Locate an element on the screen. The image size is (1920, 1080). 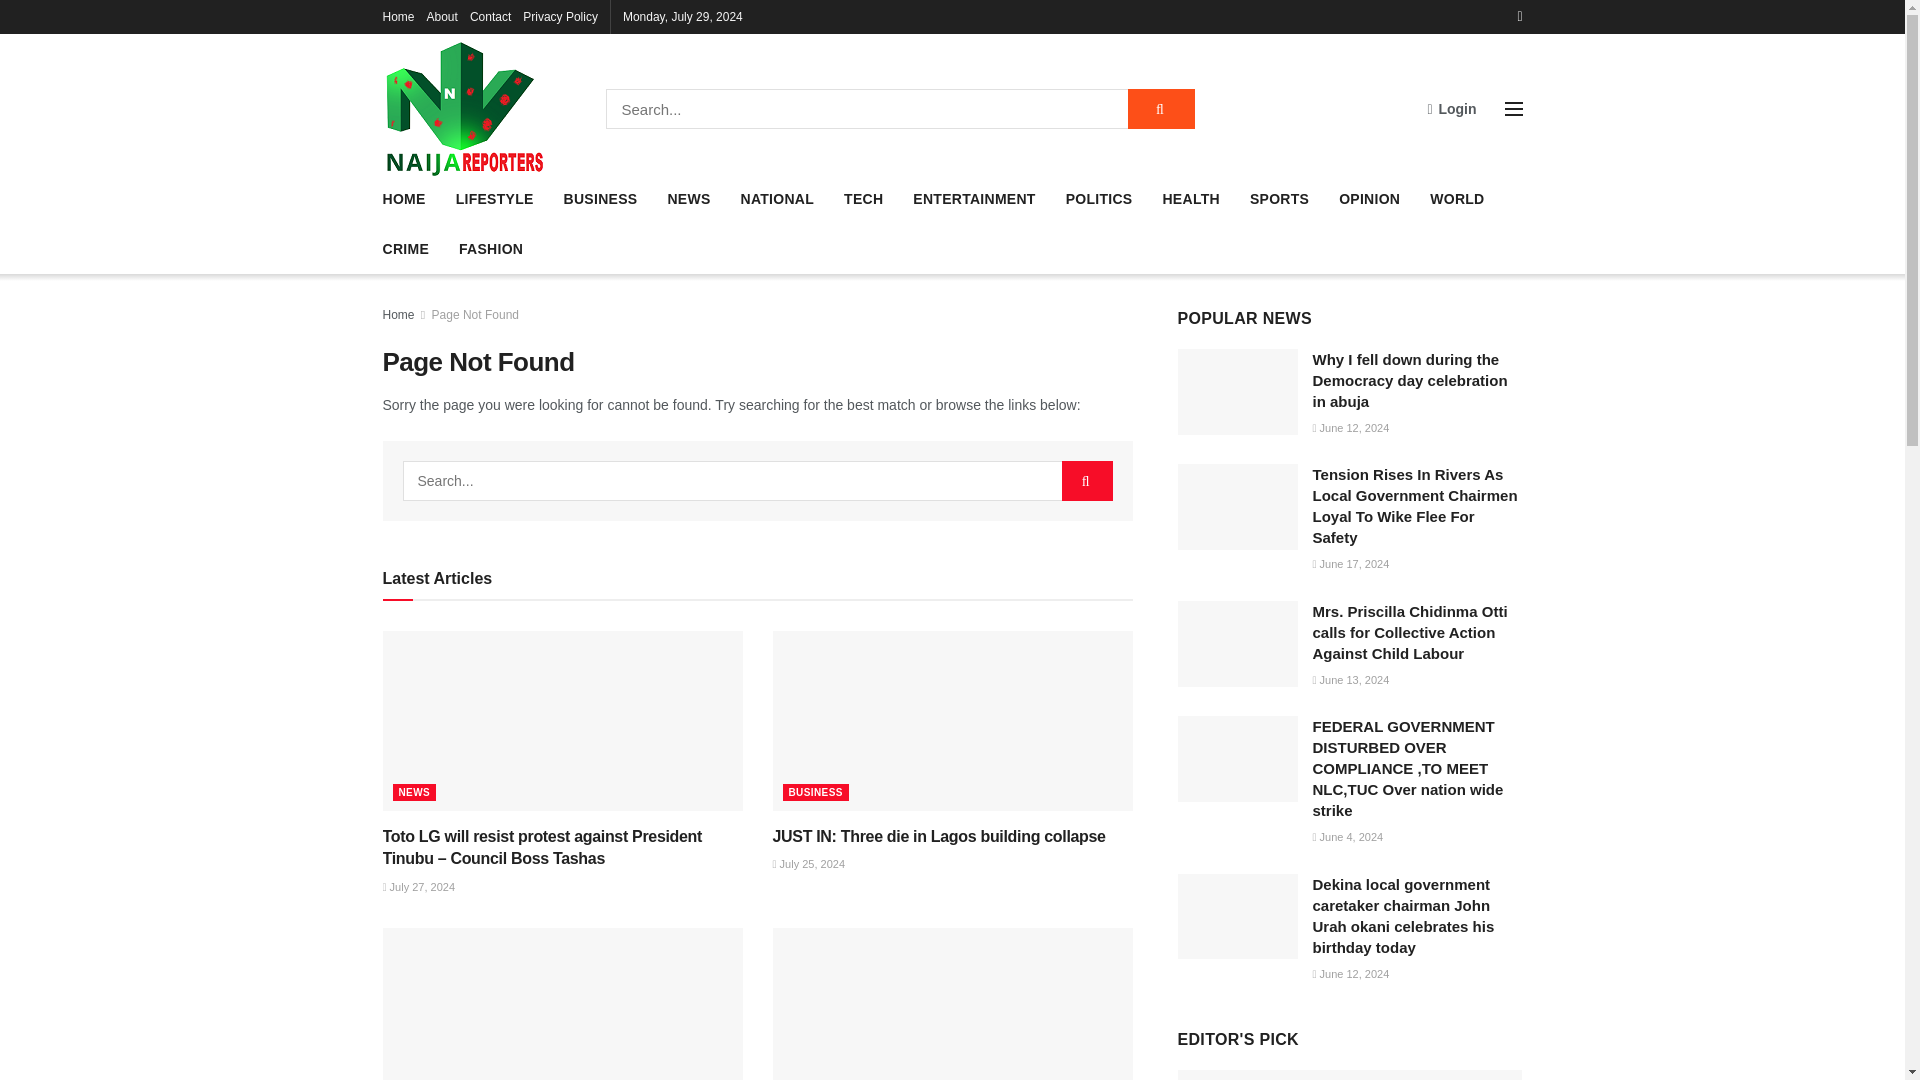
Login is located at coordinates (1451, 108).